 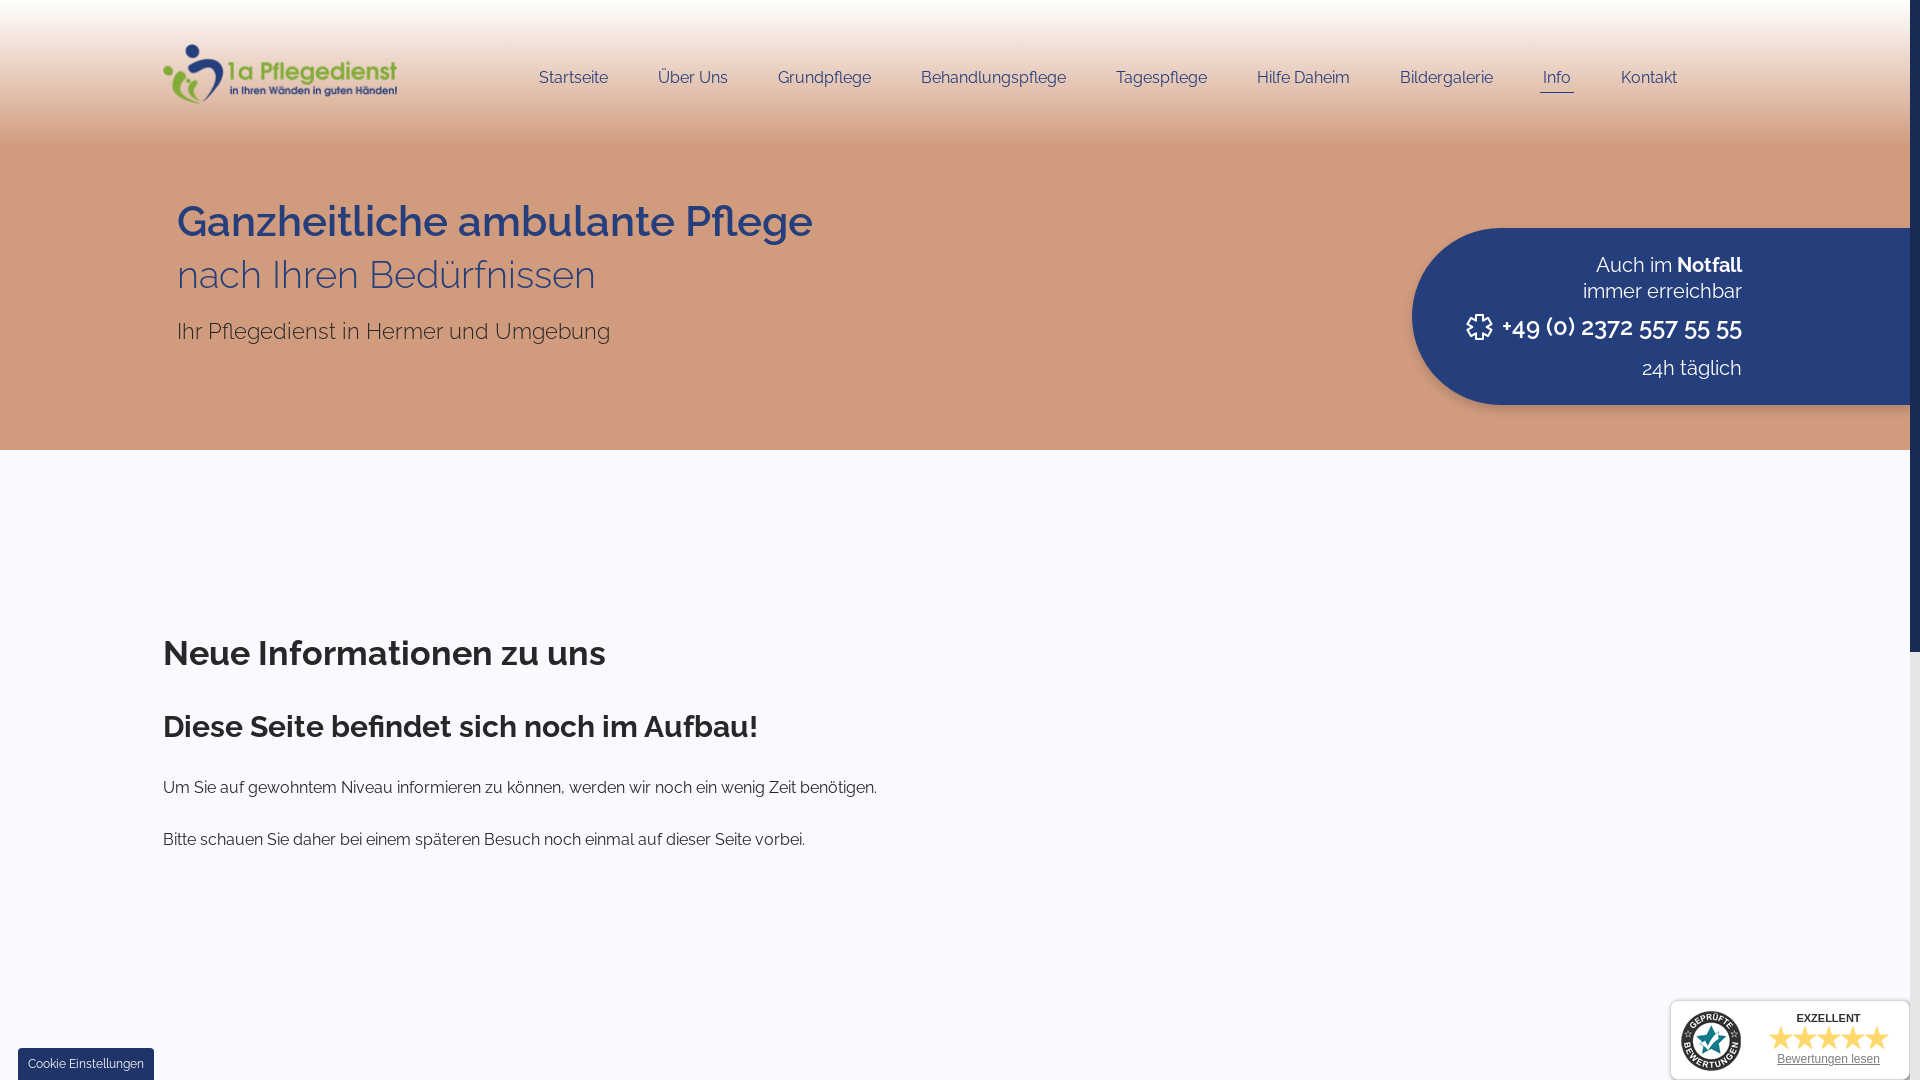 What do you see at coordinates (824, 78) in the screenshot?
I see `Grundpflege` at bounding box center [824, 78].